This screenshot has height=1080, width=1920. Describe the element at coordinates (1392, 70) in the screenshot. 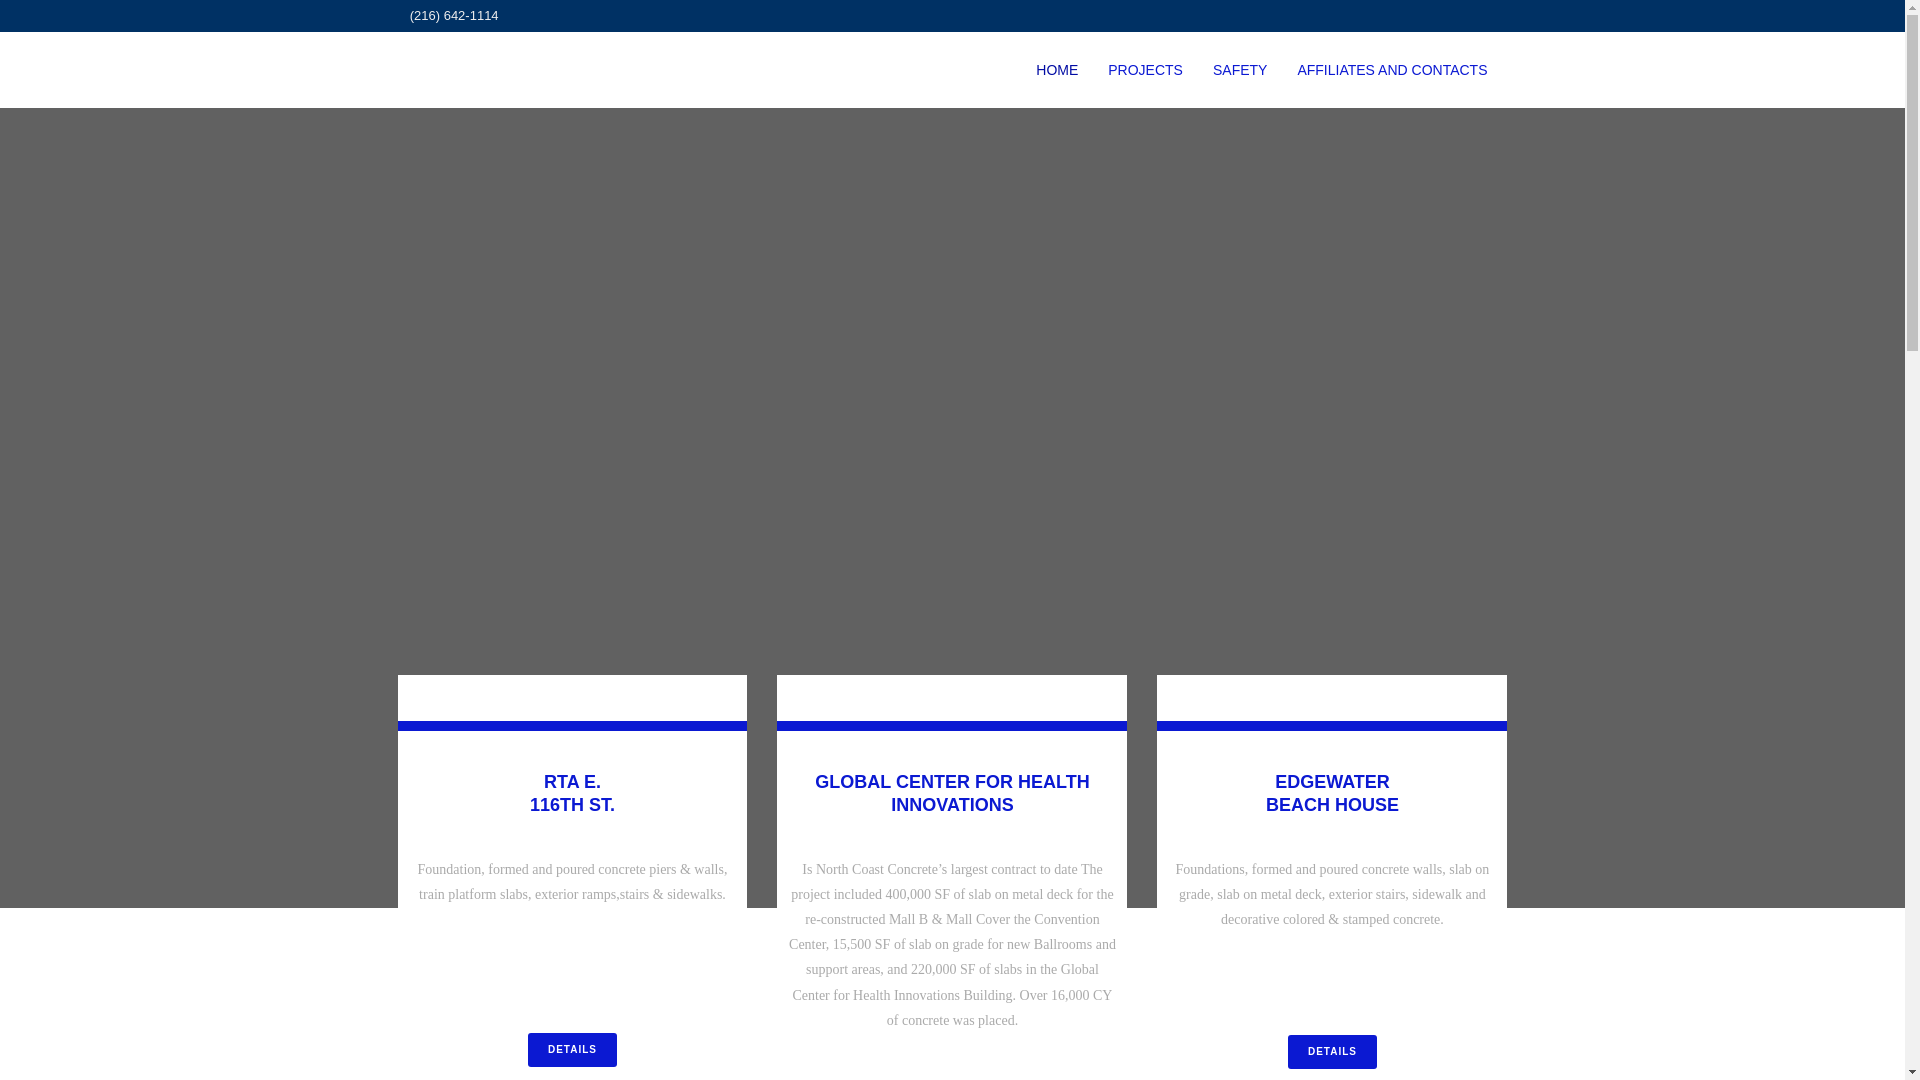

I see `AFFILIATES AND CONTACTS` at that location.